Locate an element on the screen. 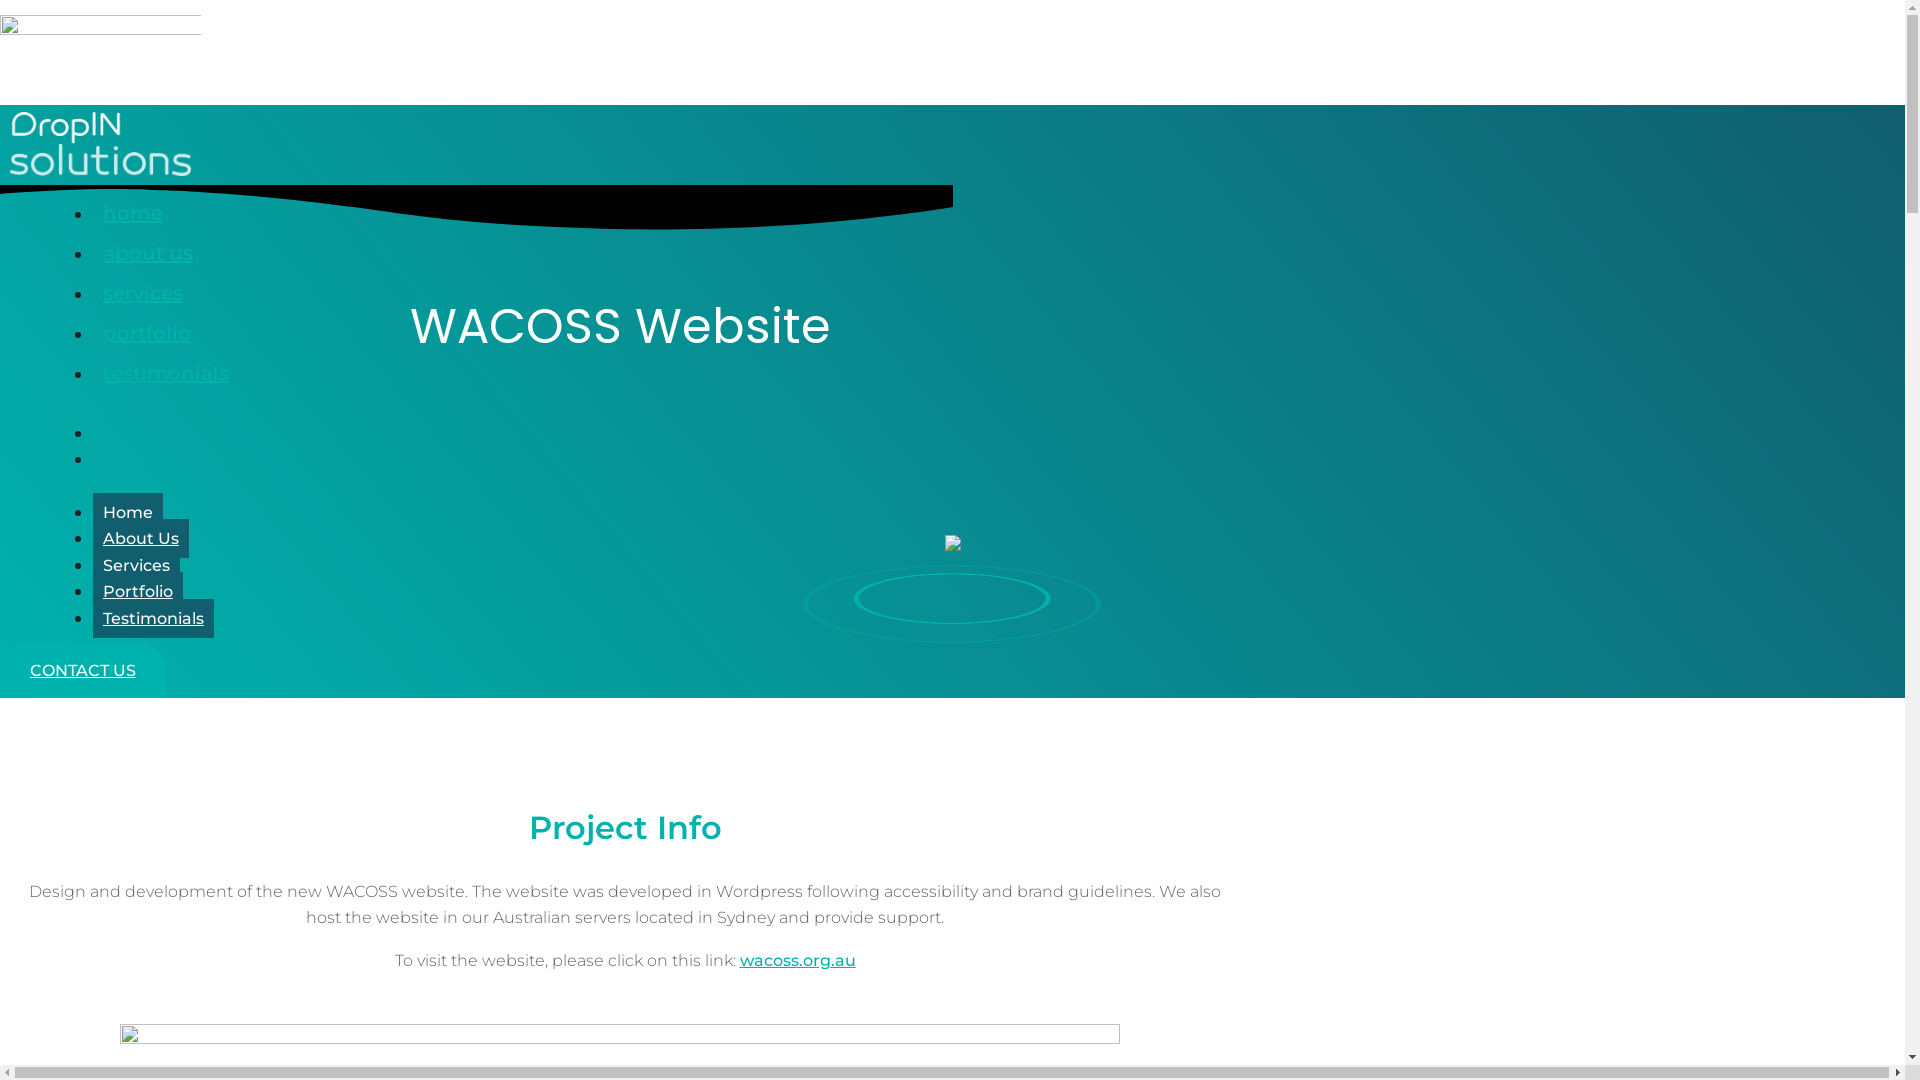 This screenshot has width=1920, height=1080. about us is located at coordinates (148, 250).